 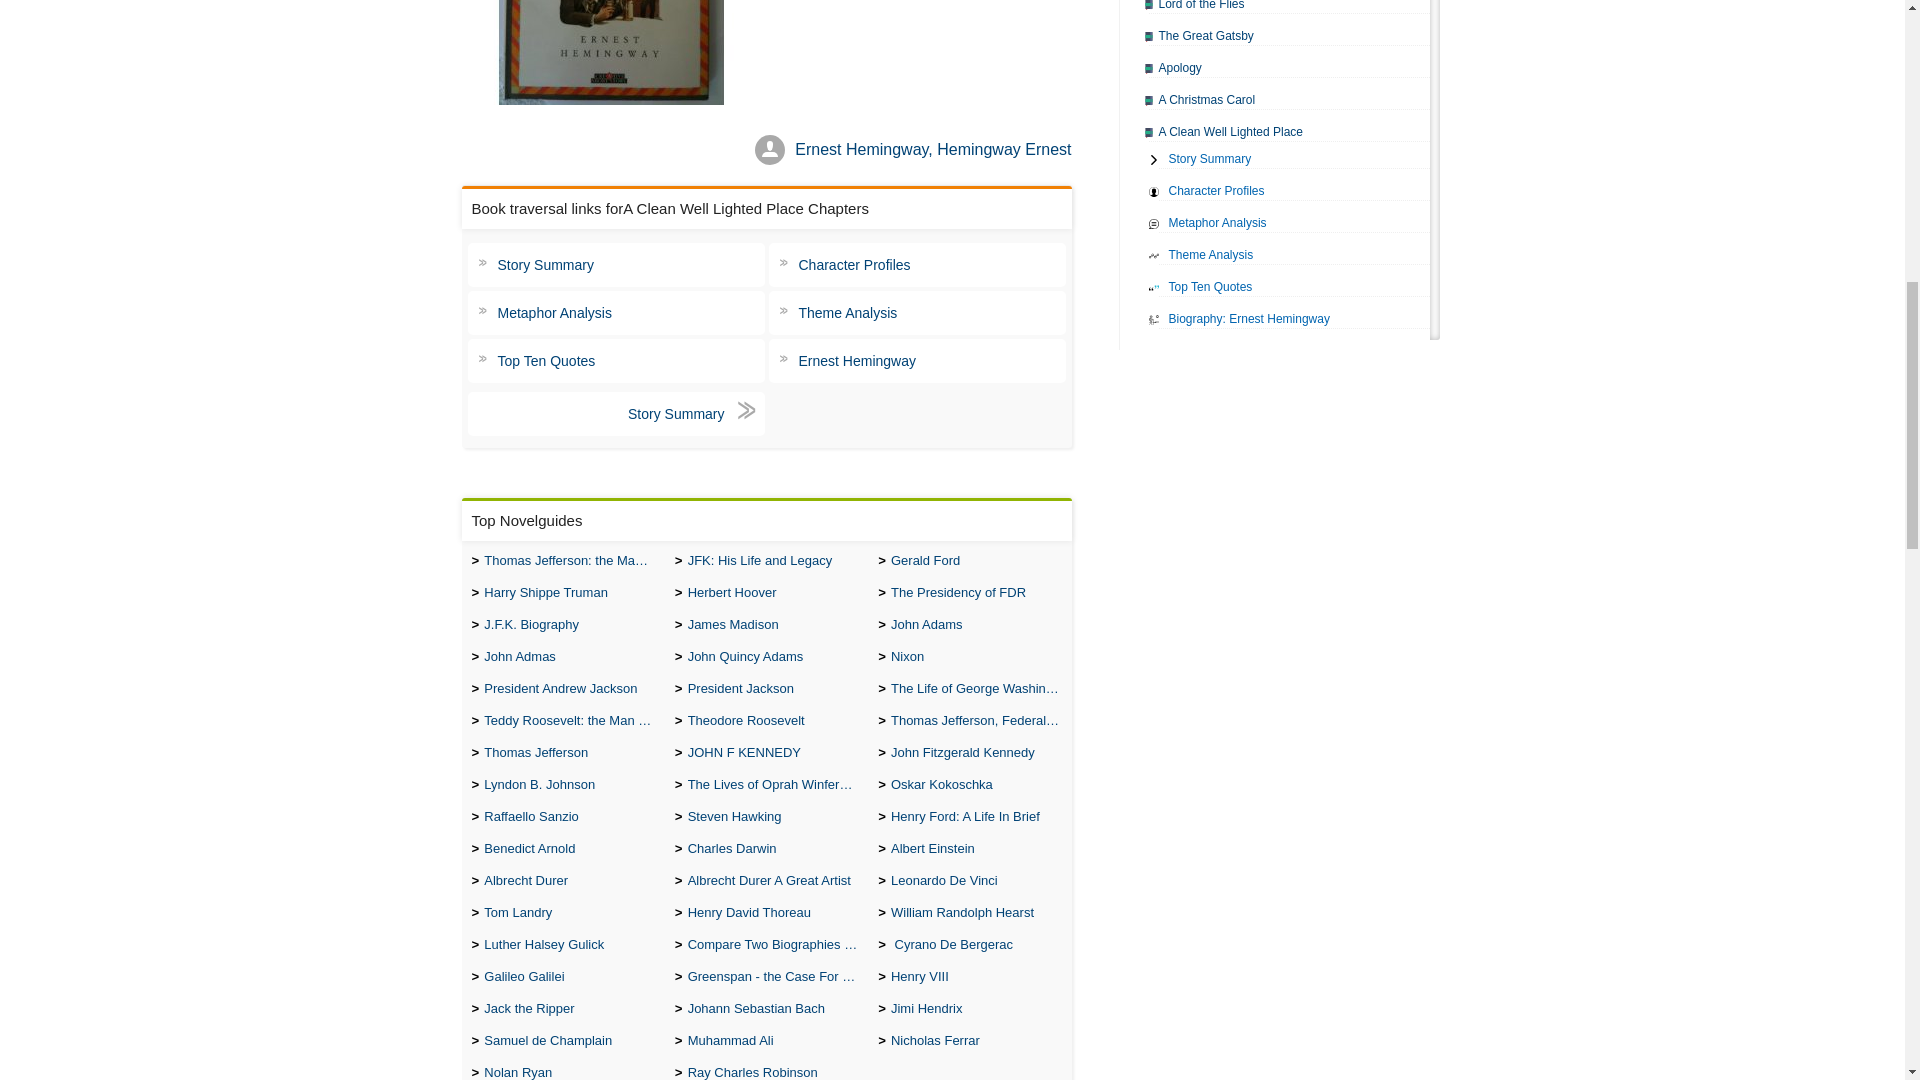 I want to click on Go to next page, so click(x=616, y=414).